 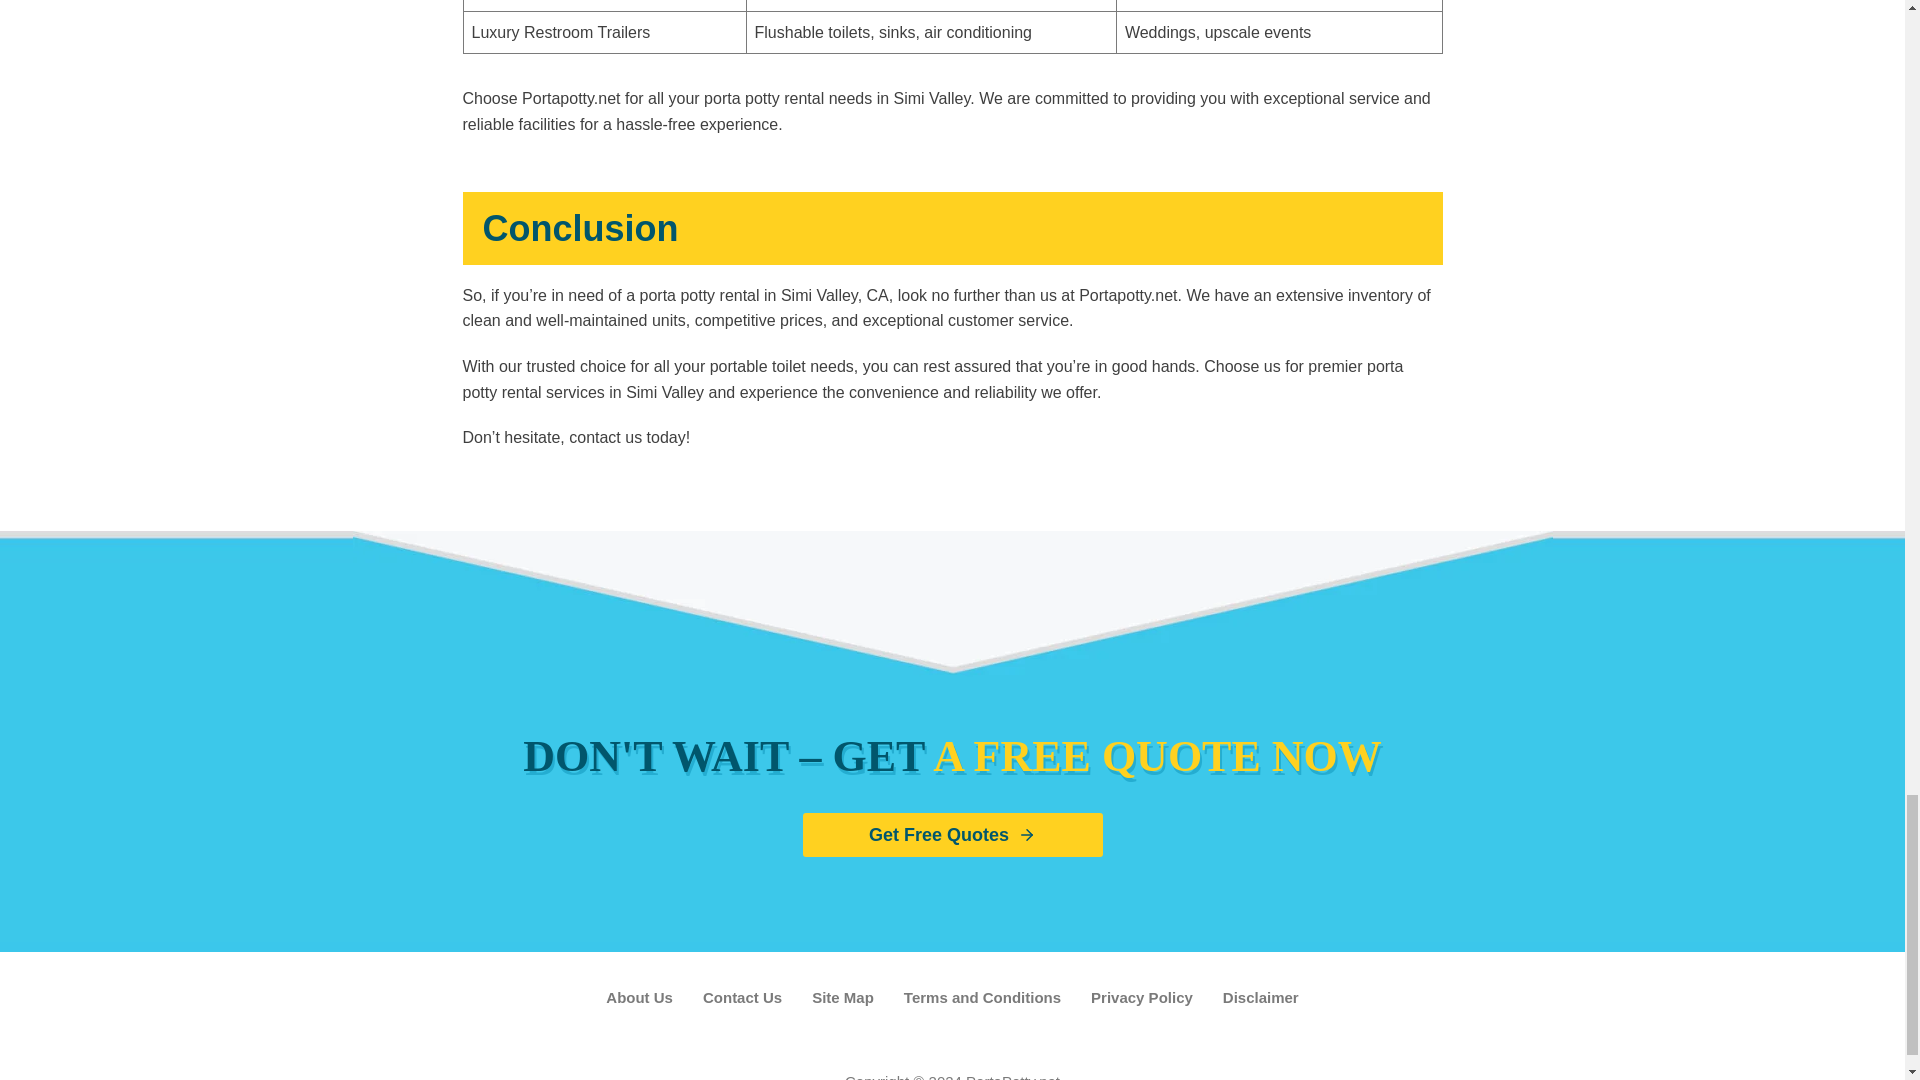 I want to click on About Us, so click(x=639, y=998).